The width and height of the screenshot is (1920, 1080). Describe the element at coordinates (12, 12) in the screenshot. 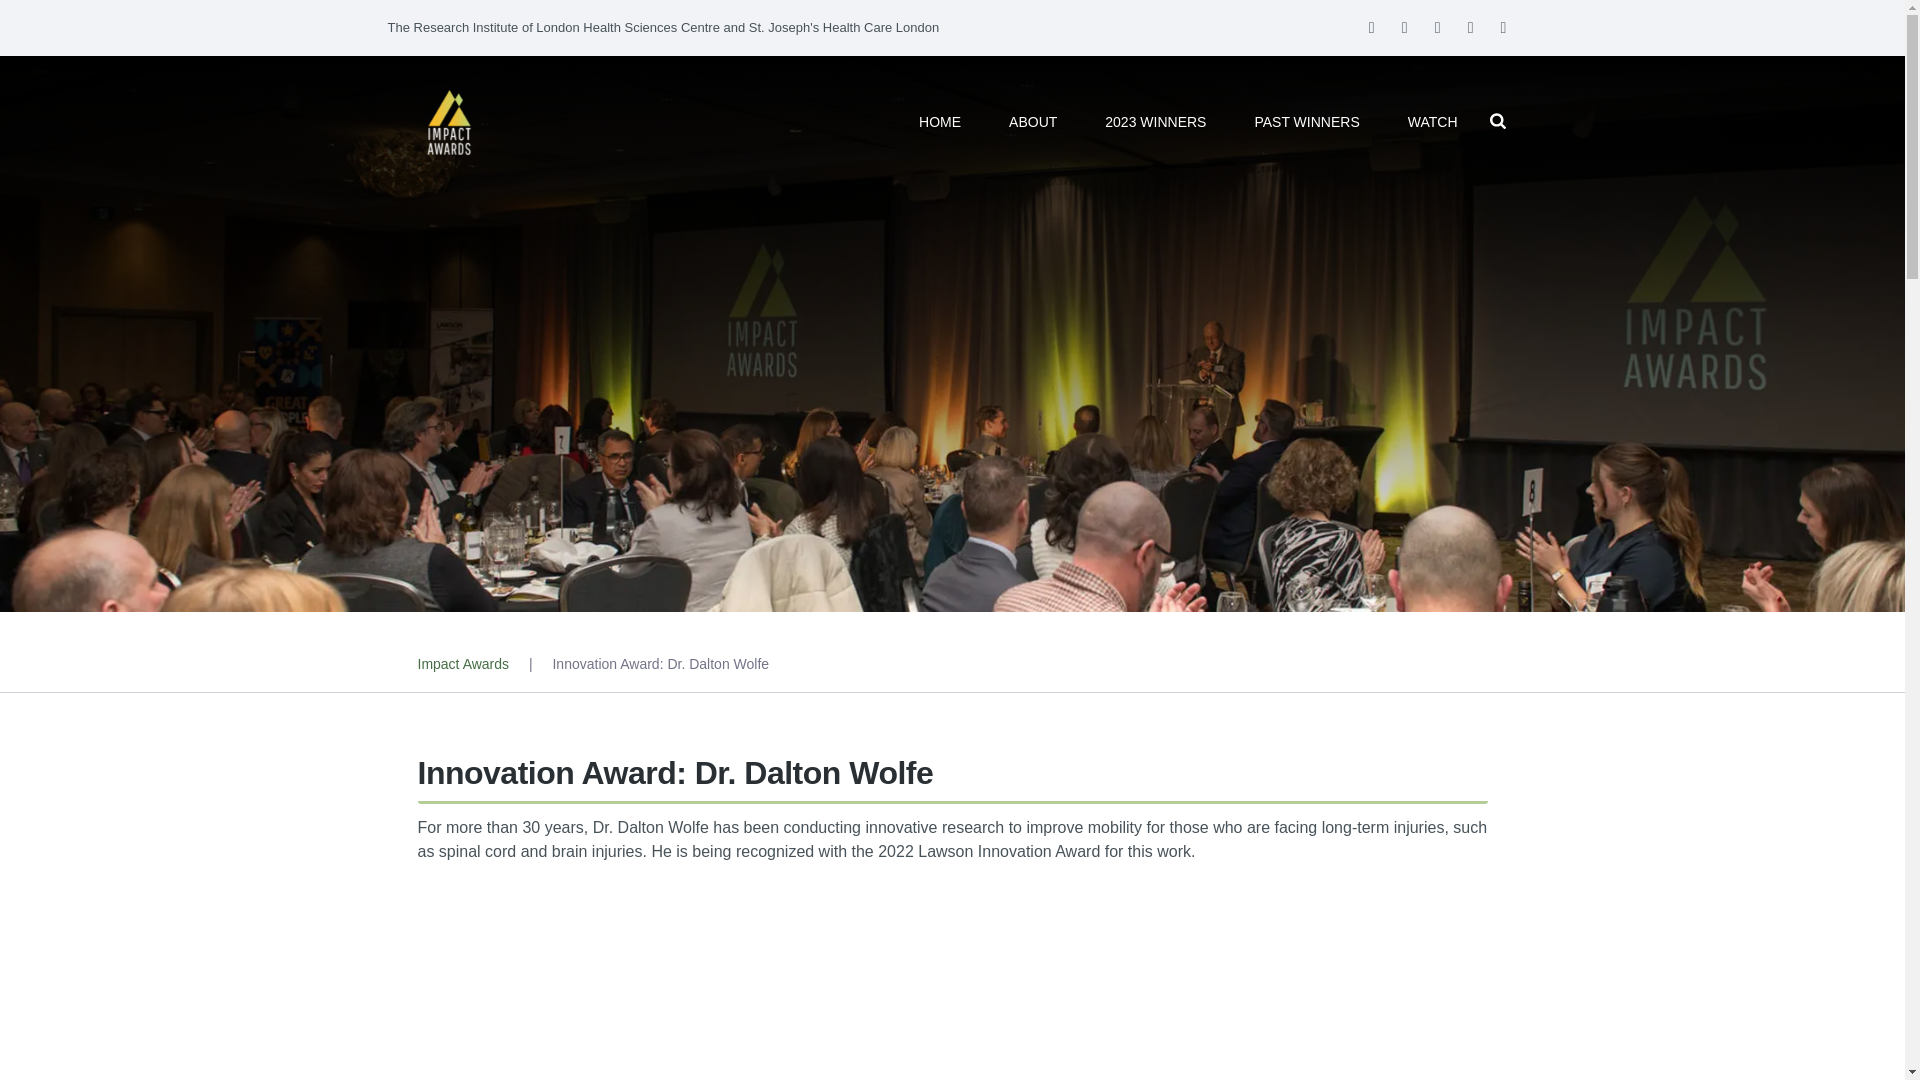

I see `Skip to main content` at that location.